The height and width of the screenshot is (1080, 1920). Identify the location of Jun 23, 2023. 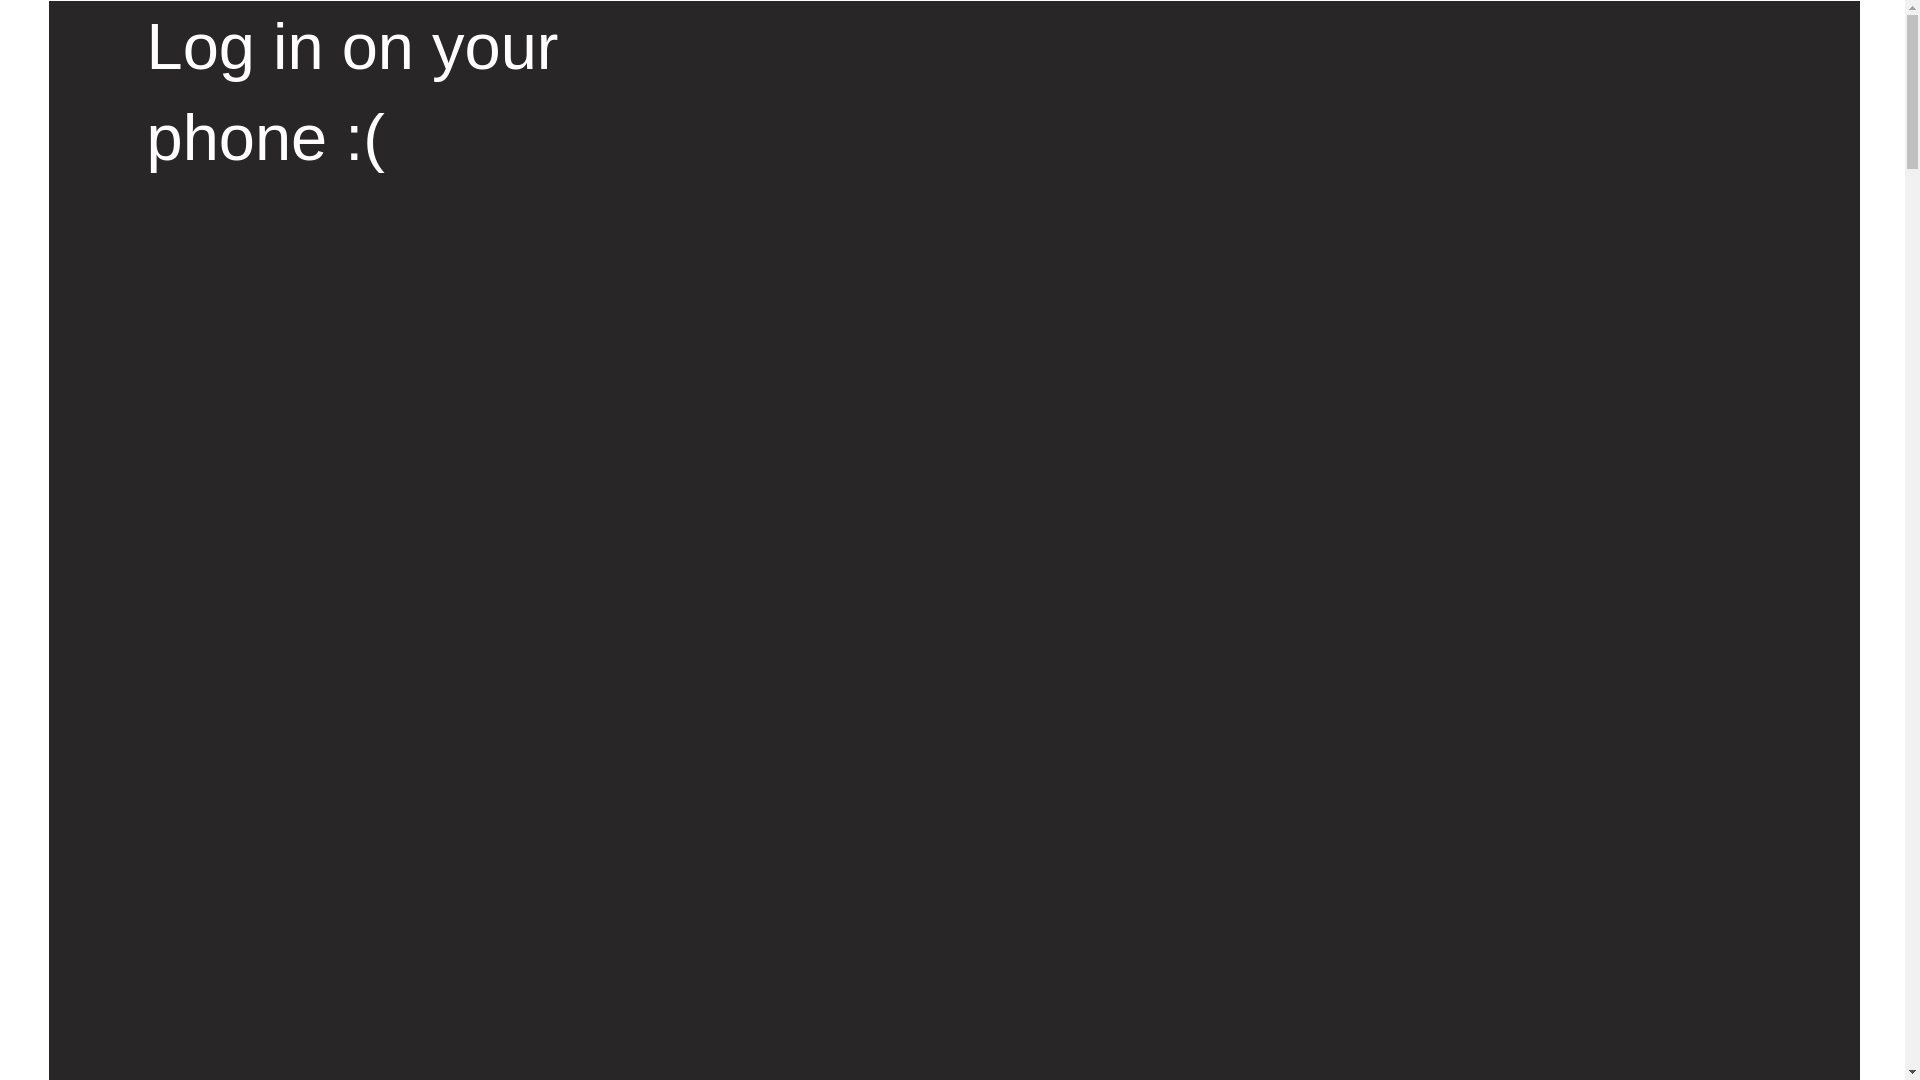
(683, 471).